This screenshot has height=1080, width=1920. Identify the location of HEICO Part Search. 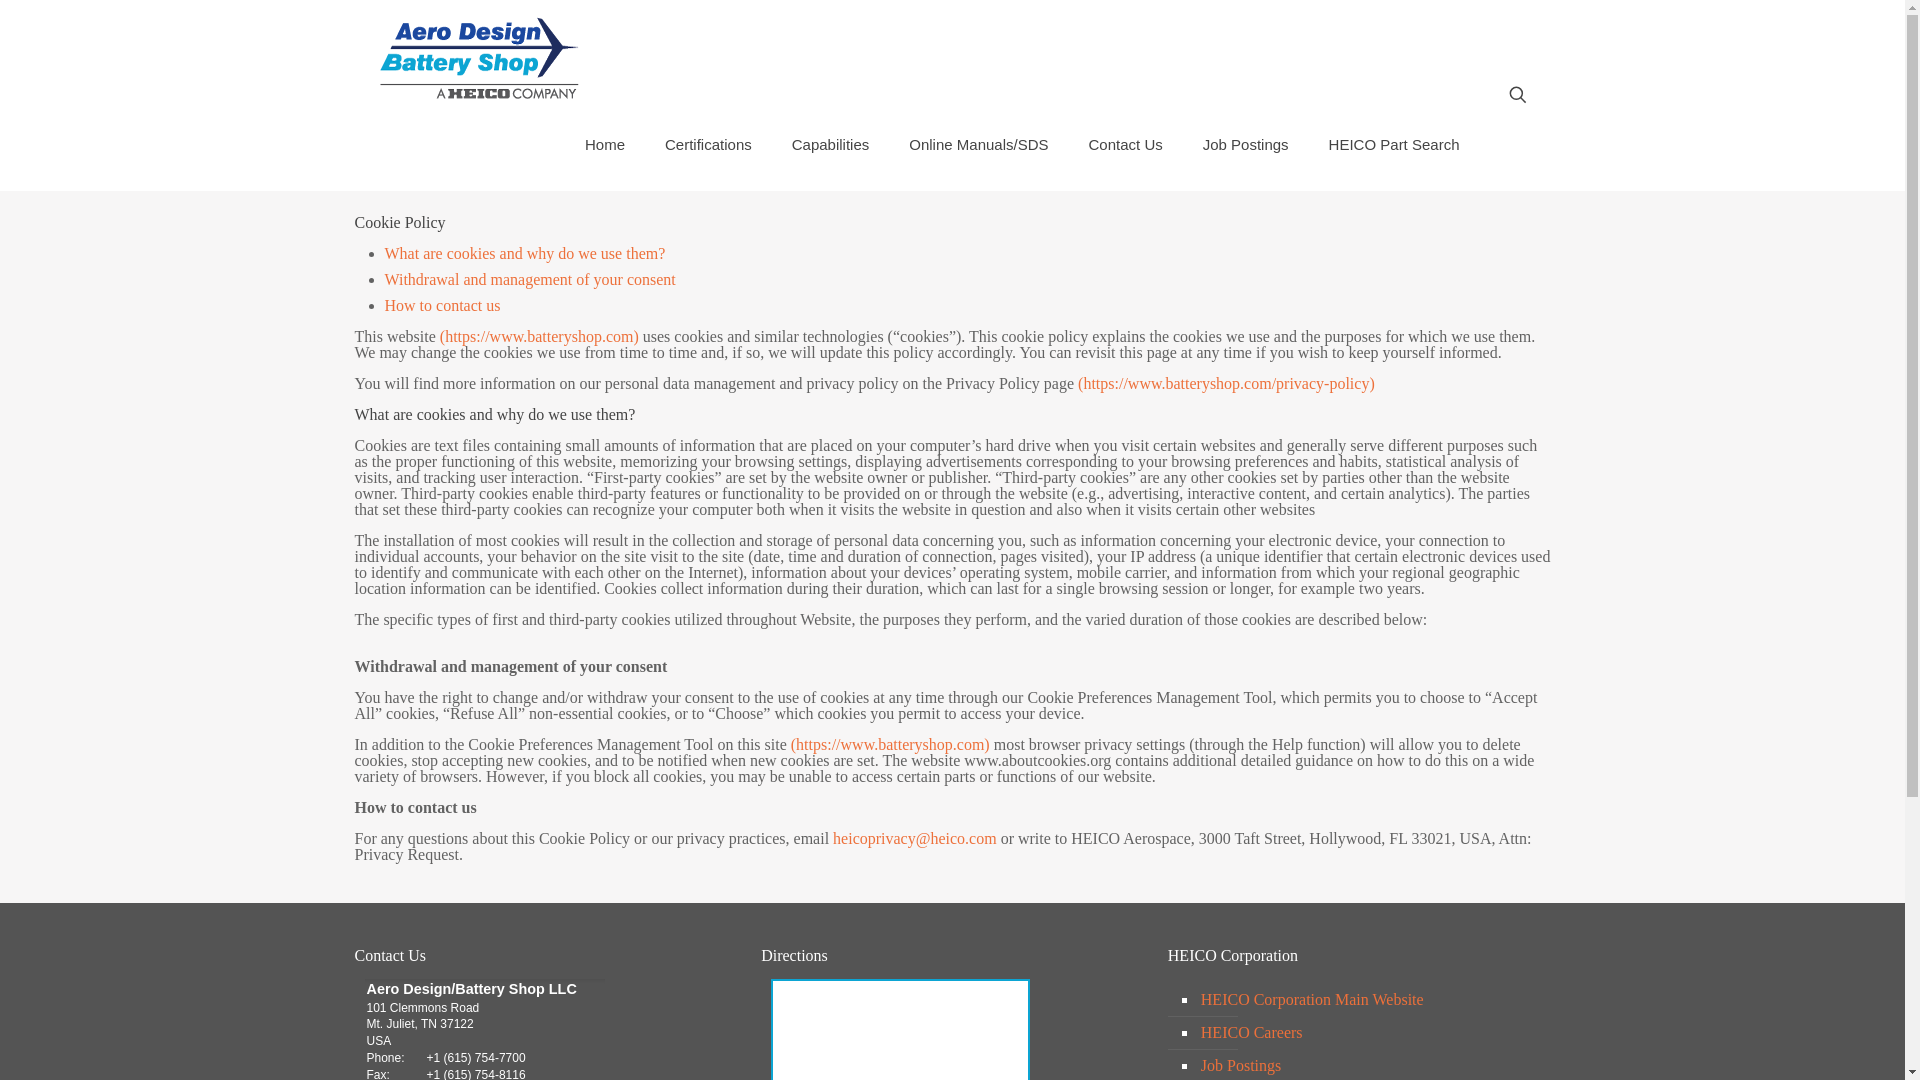
(1394, 145).